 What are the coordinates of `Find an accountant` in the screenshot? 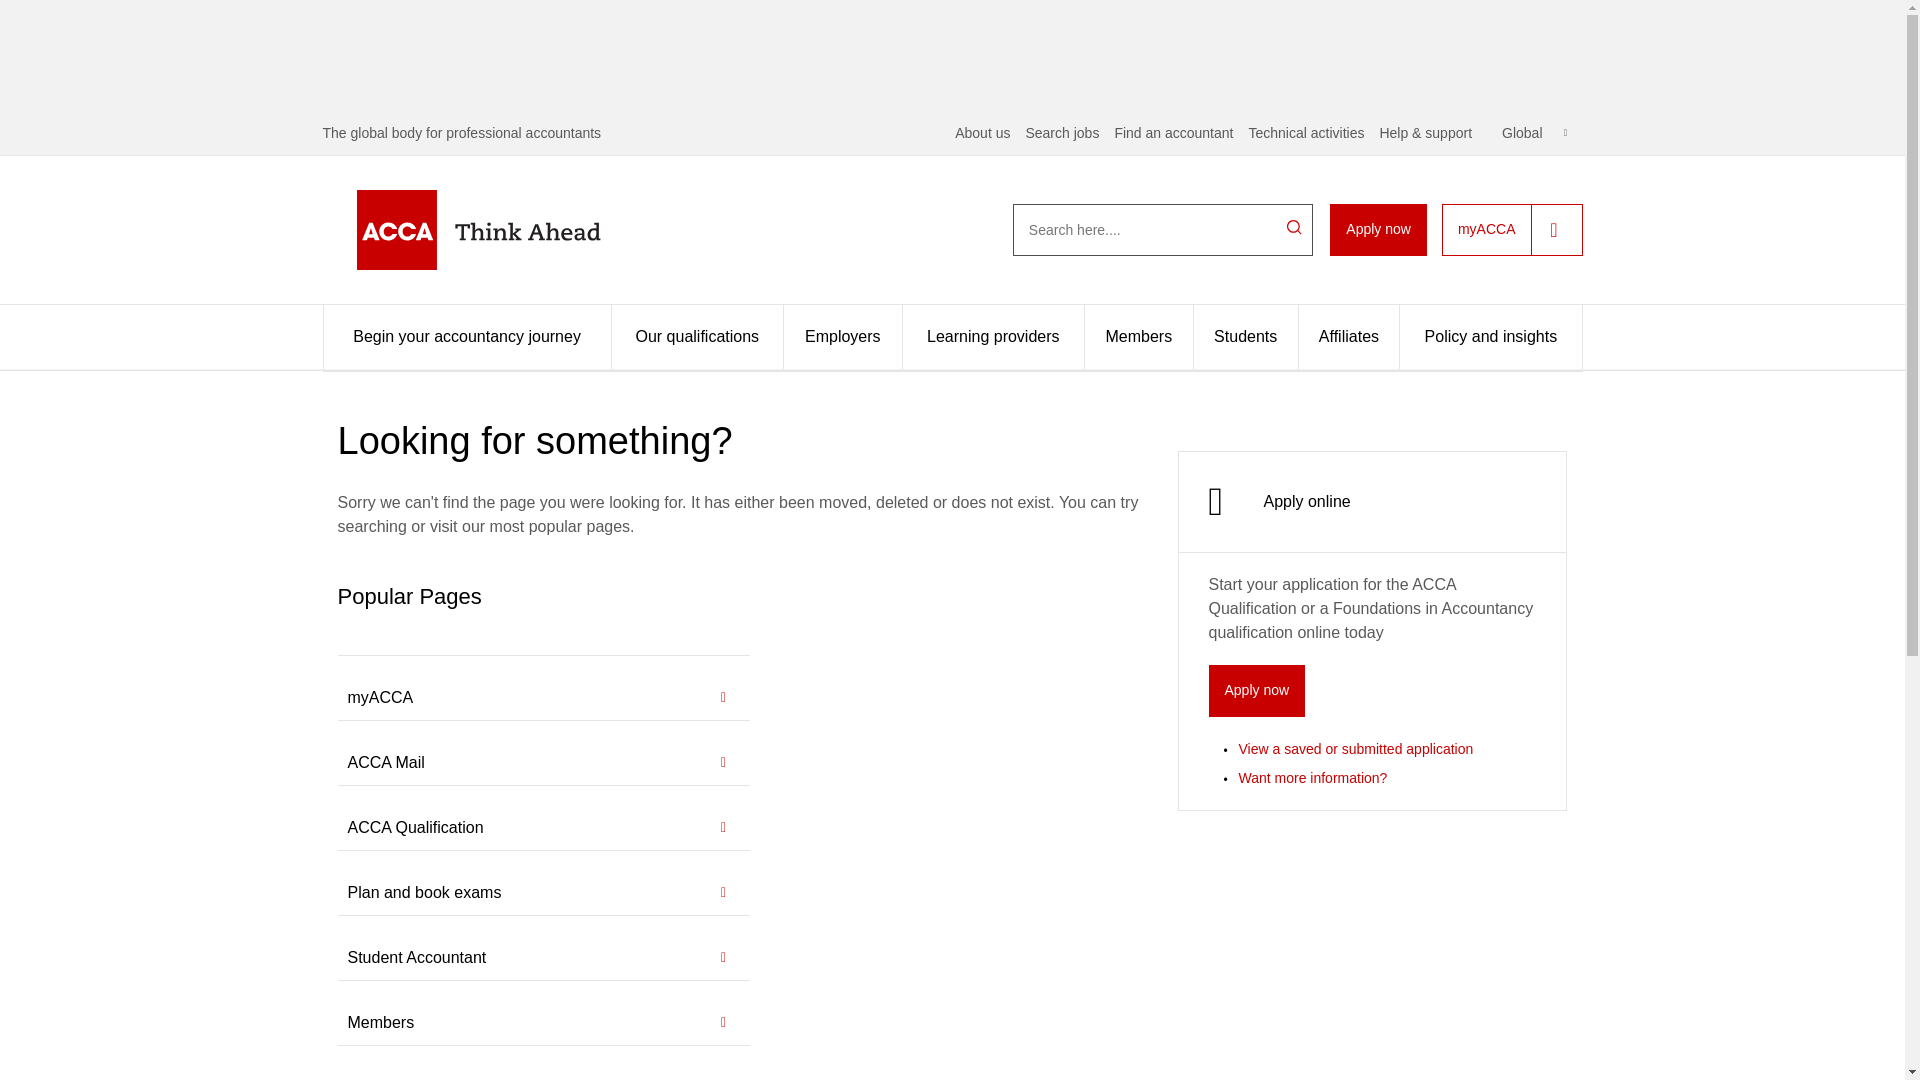 It's located at (1172, 133).